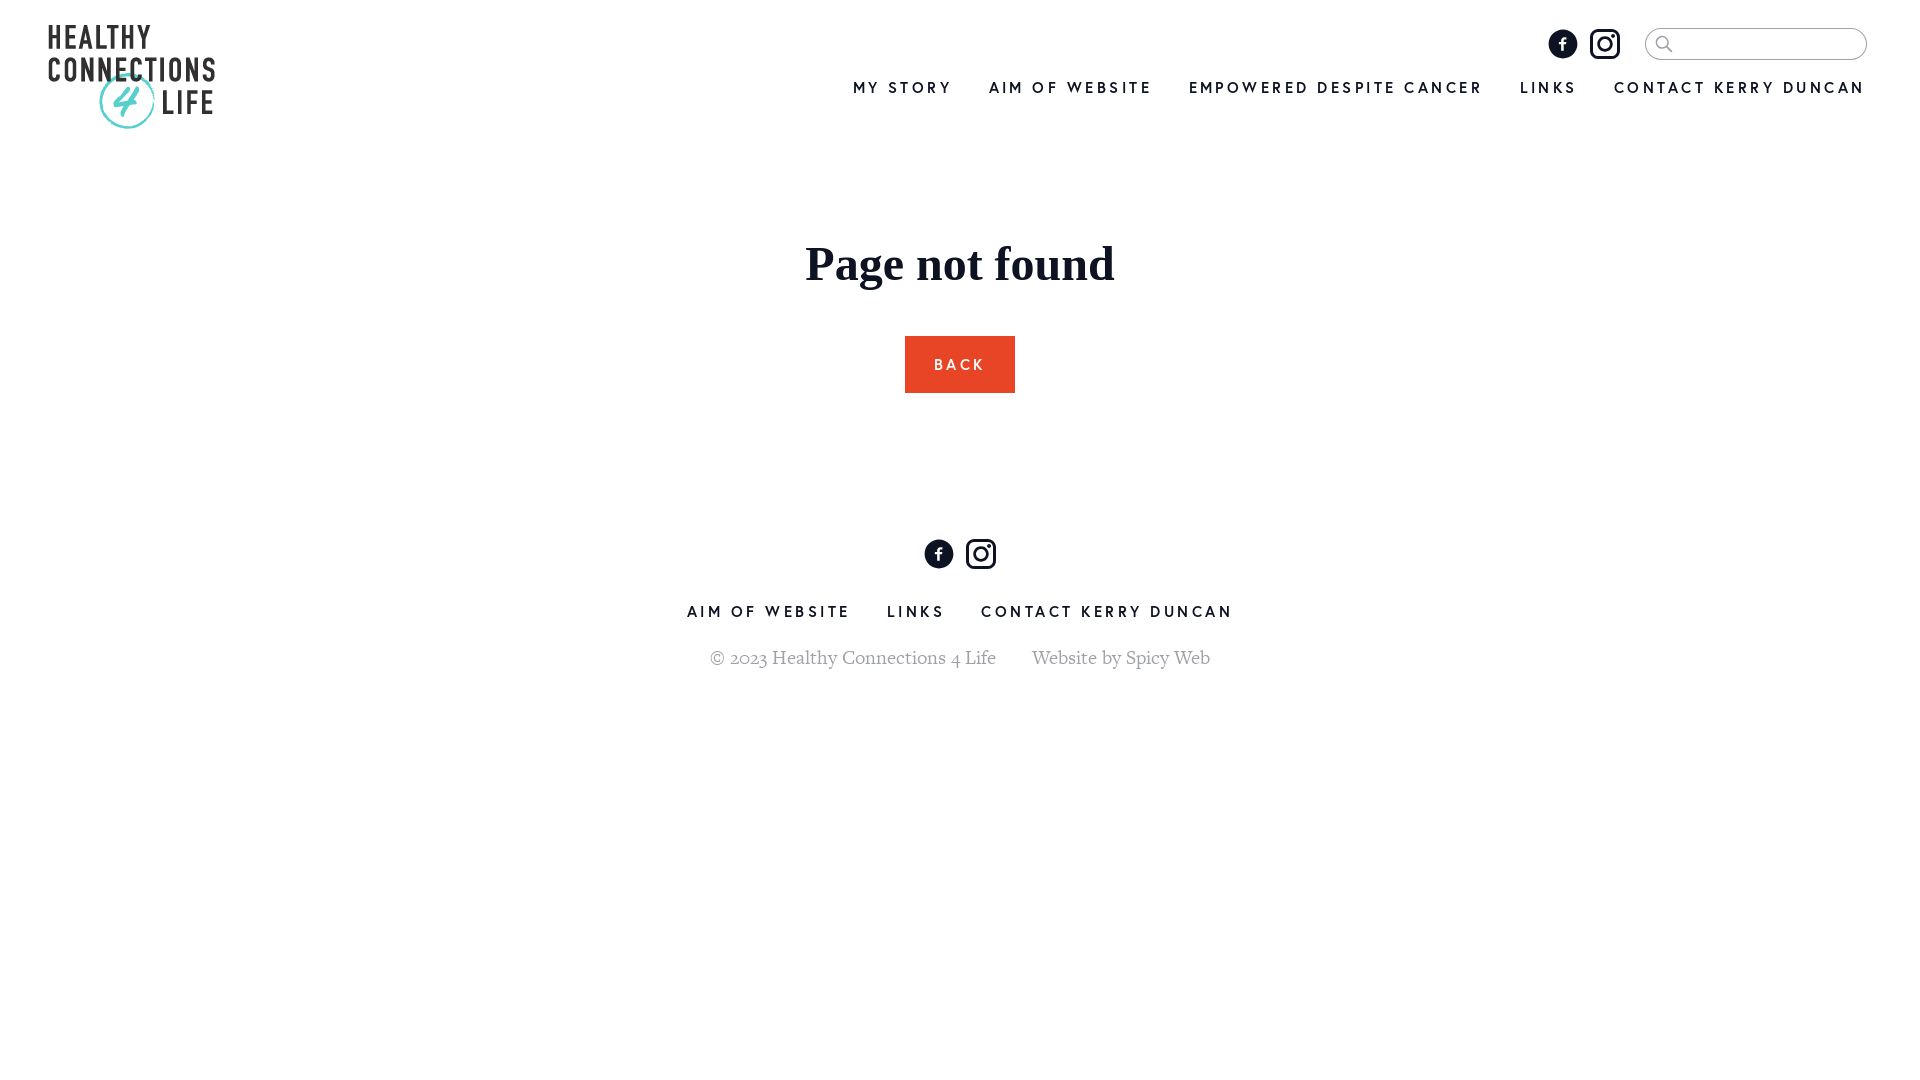  I want to click on LINKS, so click(916, 611).